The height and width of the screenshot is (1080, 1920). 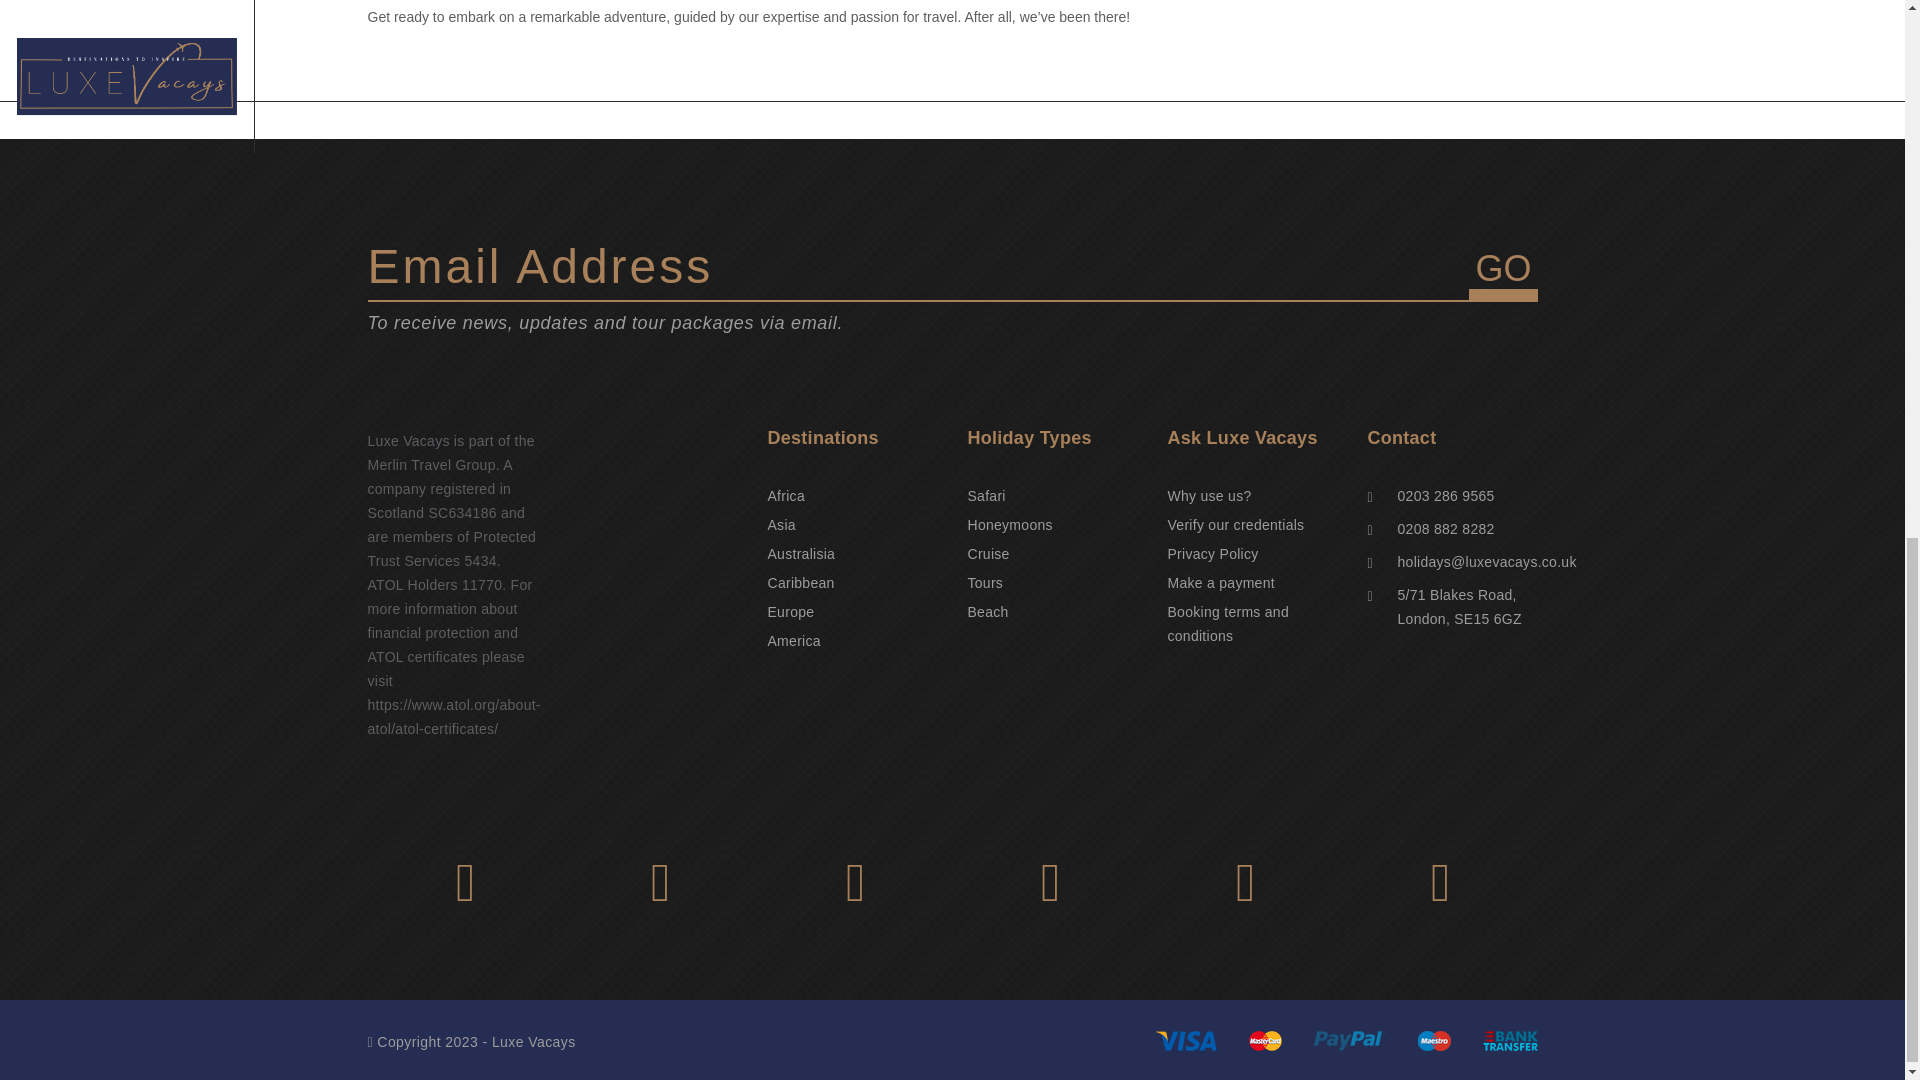 What do you see at coordinates (986, 496) in the screenshot?
I see `Safari` at bounding box center [986, 496].